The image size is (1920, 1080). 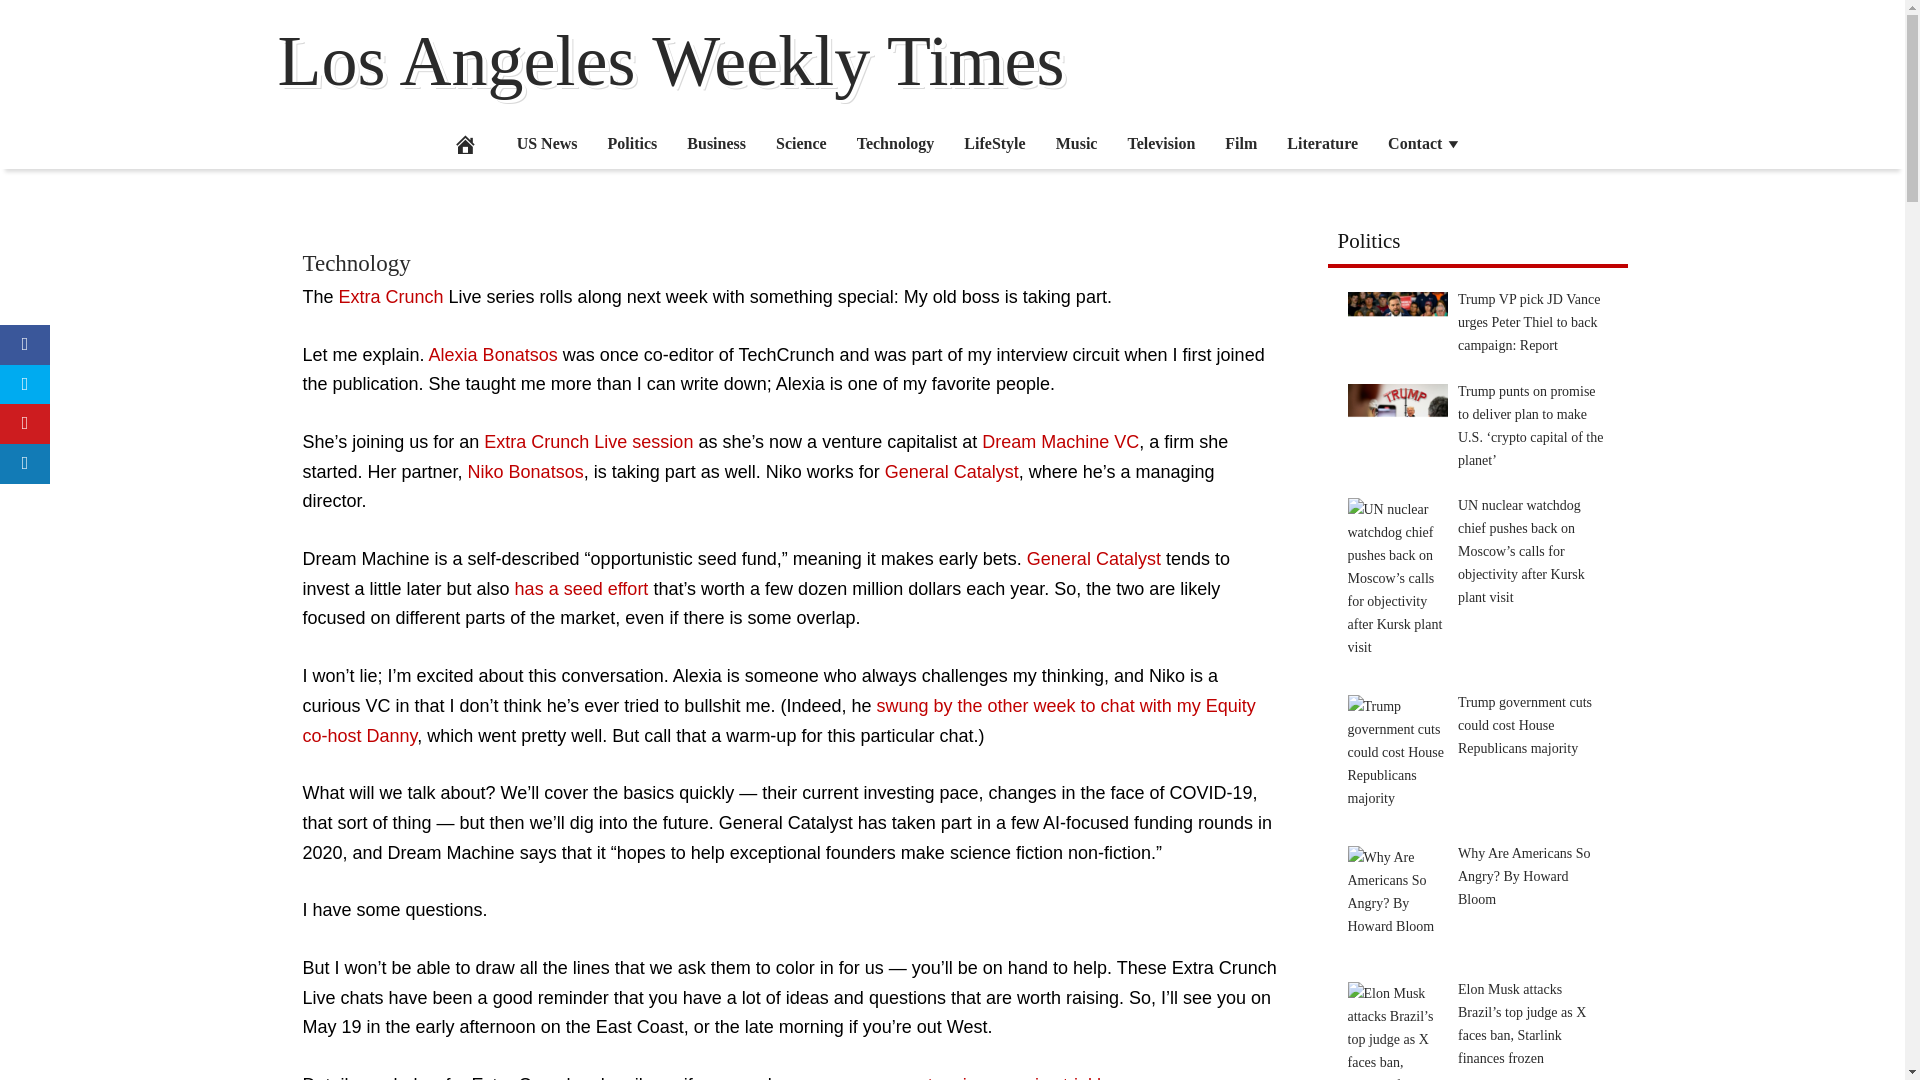 I want to click on Business, so click(x=716, y=143).